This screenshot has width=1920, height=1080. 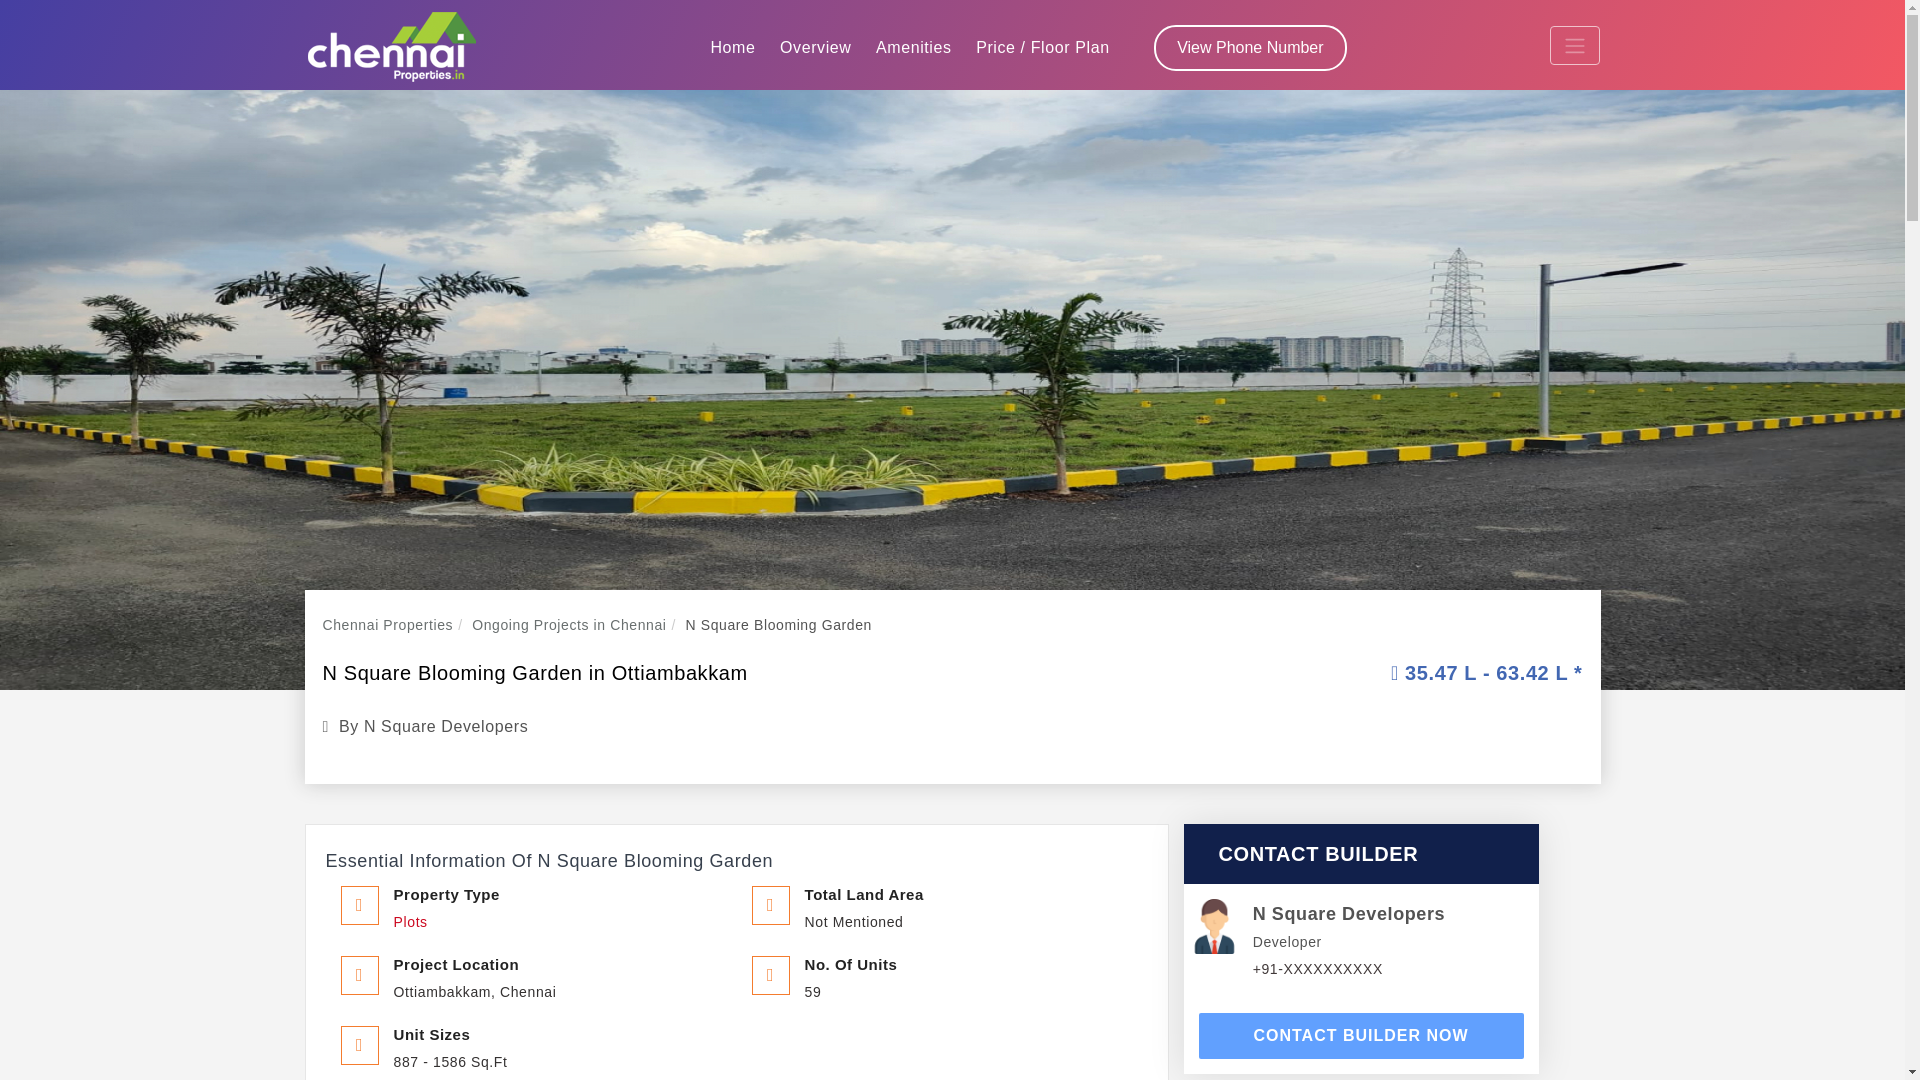 I want to click on Plots, so click(x=410, y=921).